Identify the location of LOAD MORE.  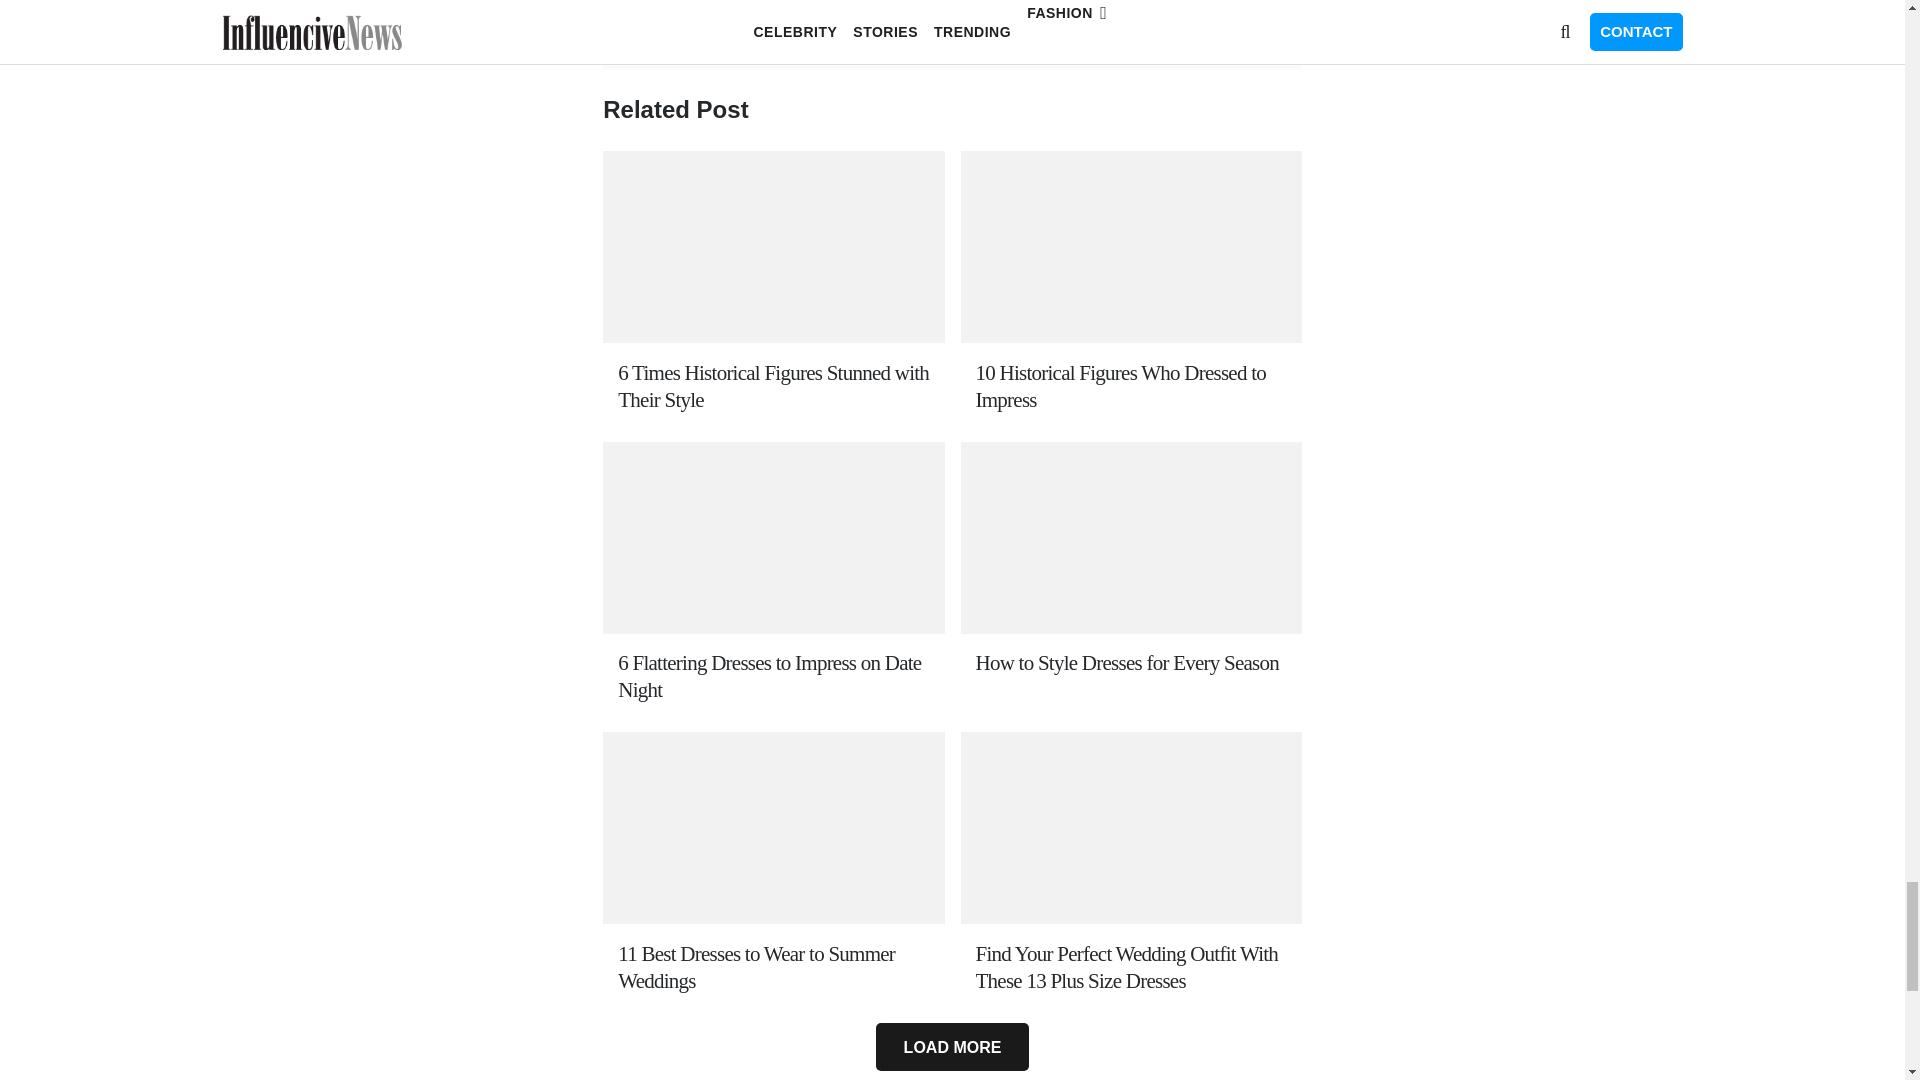
(951, 1046).